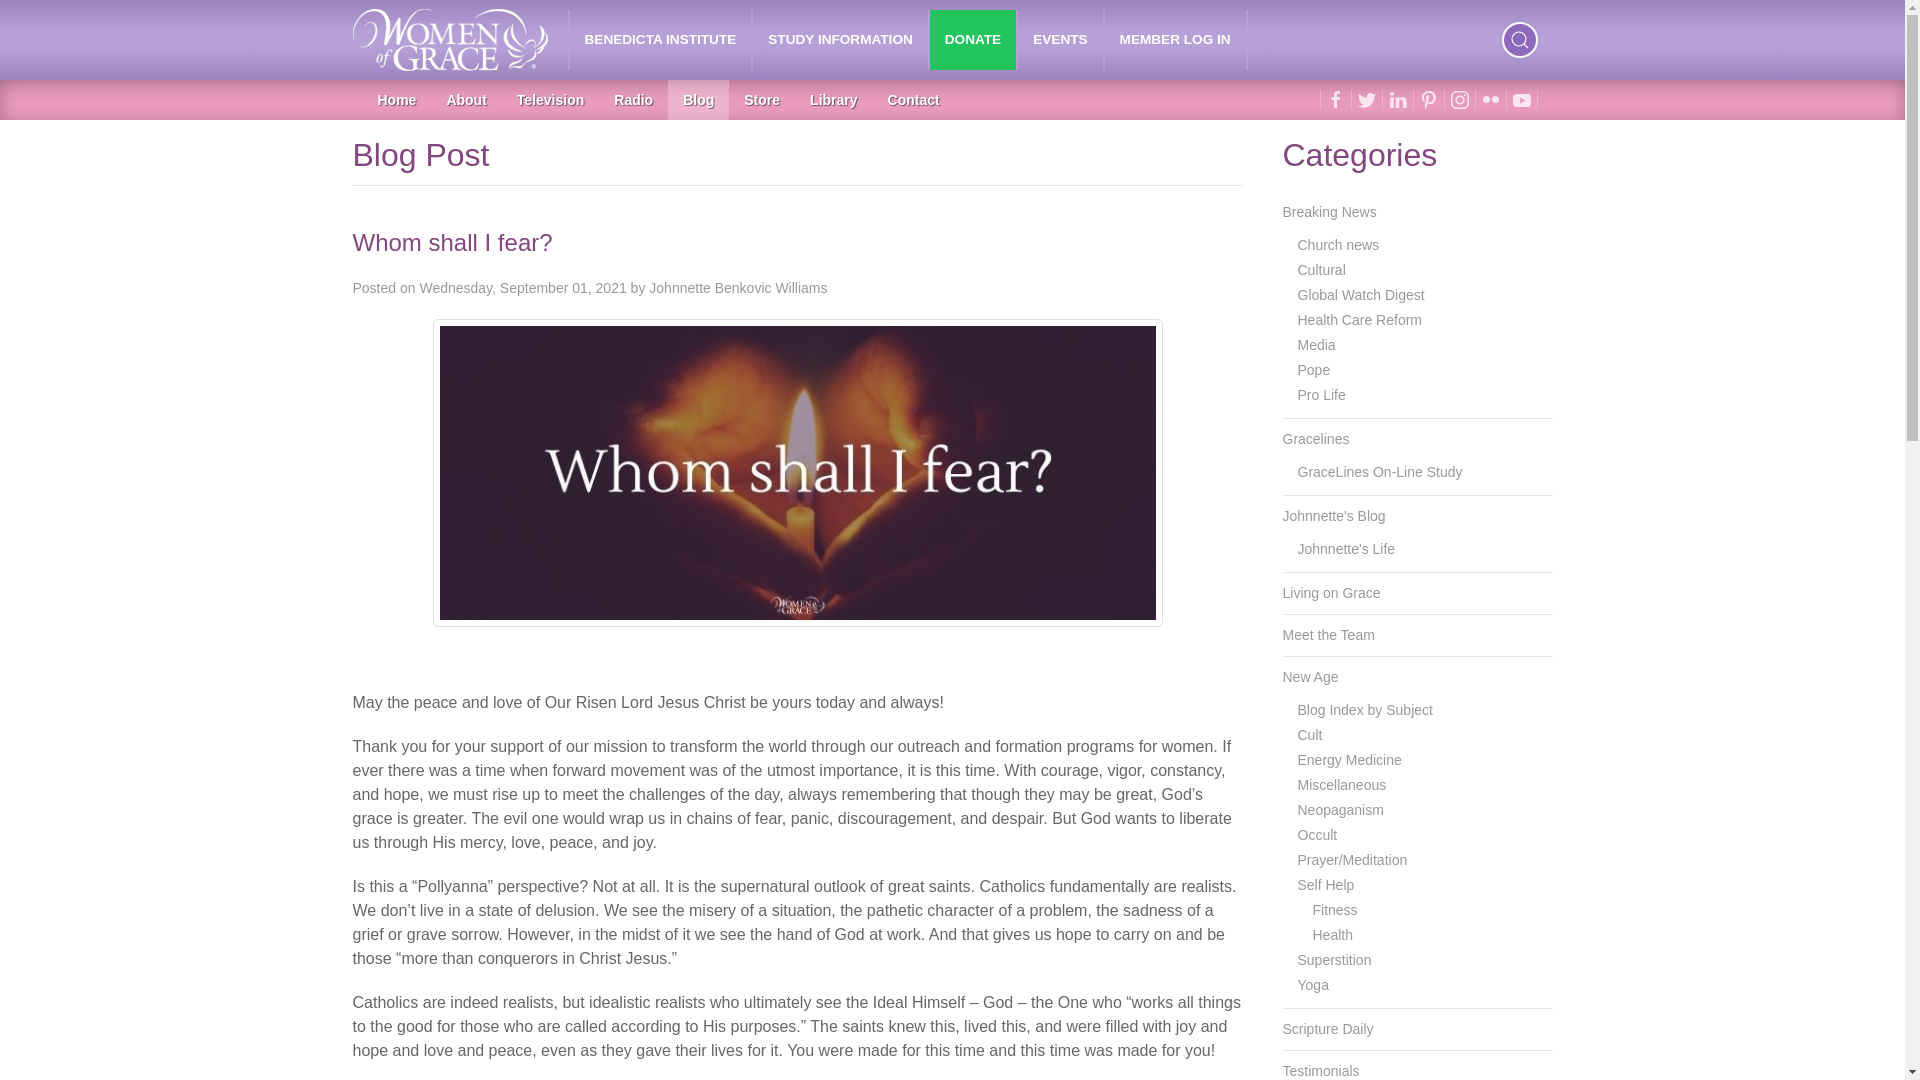 The height and width of the screenshot is (1080, 1920). Describe the element at coordinates (972, 40) in the screenshot. I see `DONATE` at that location.